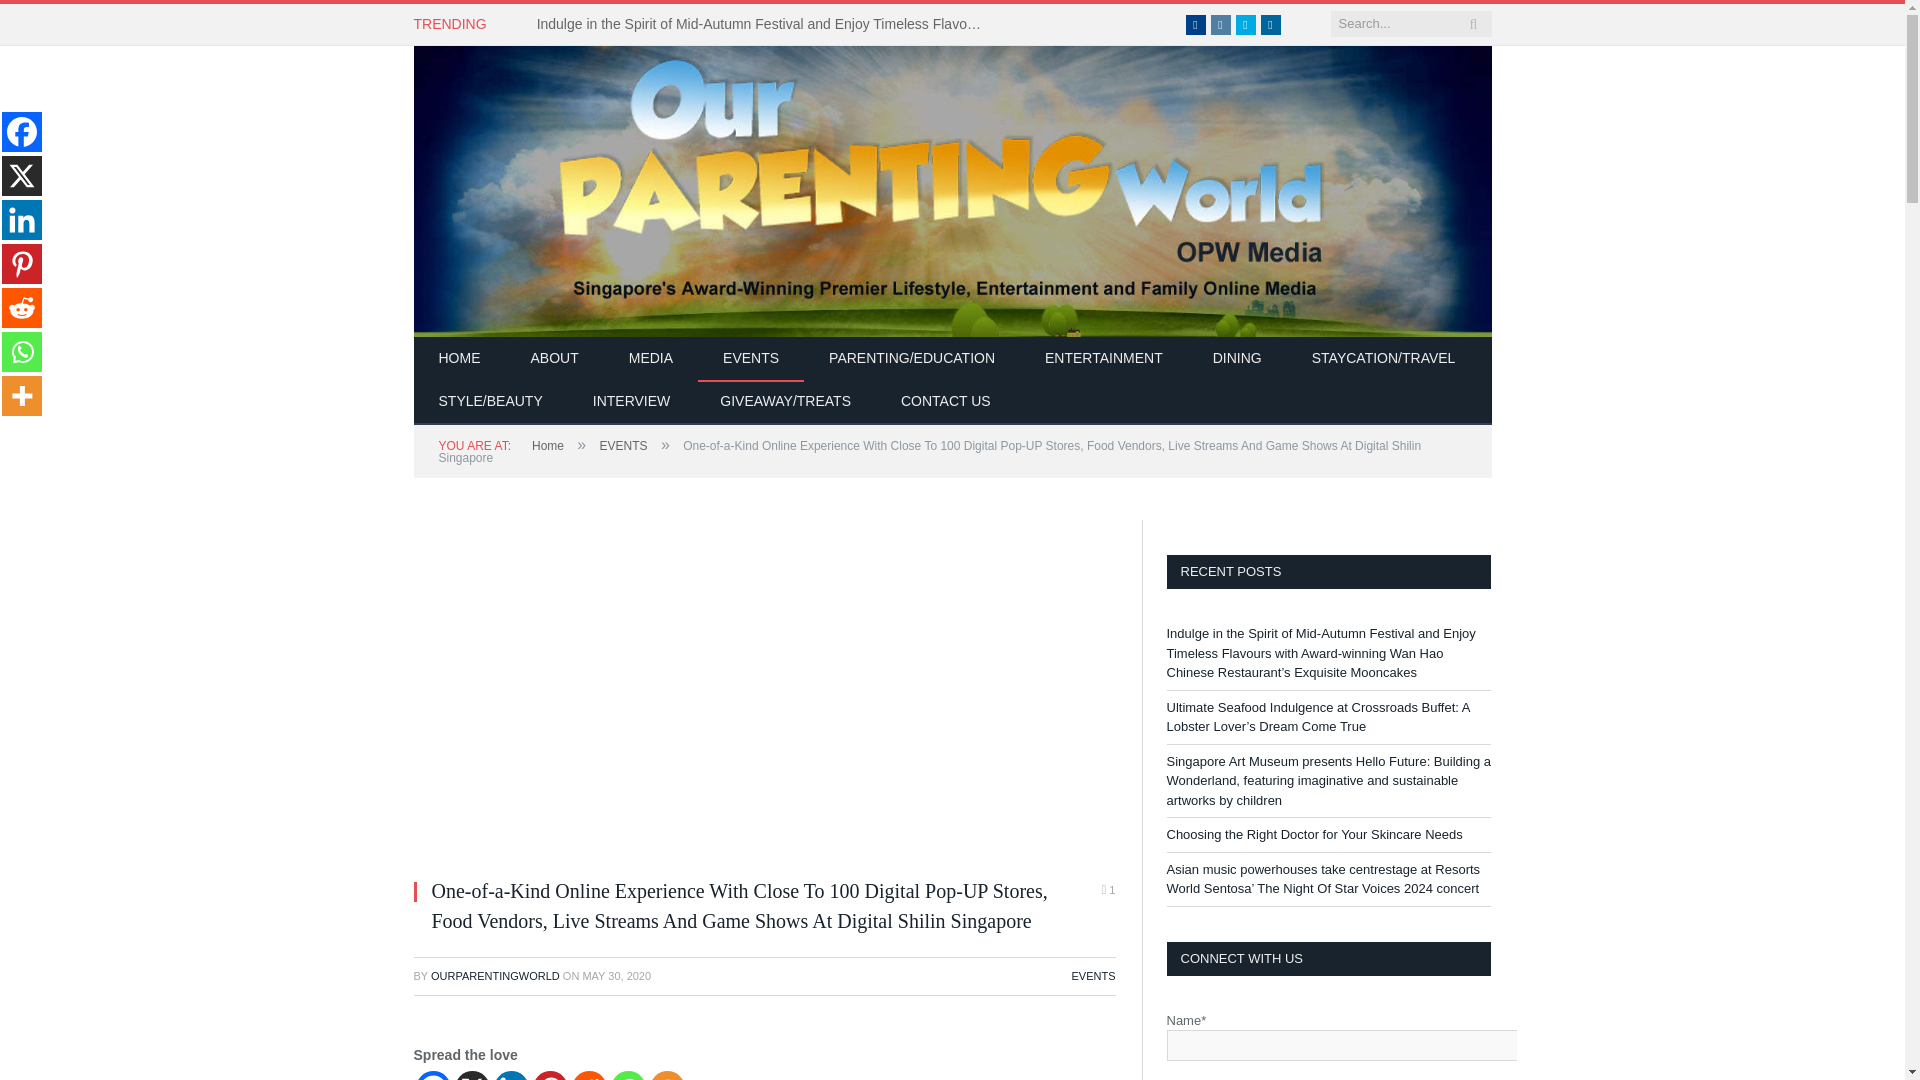  What do you see at coordinates (555, 359) in the screenshot?
I see `ABOUT` at bounding box center [555, 359].